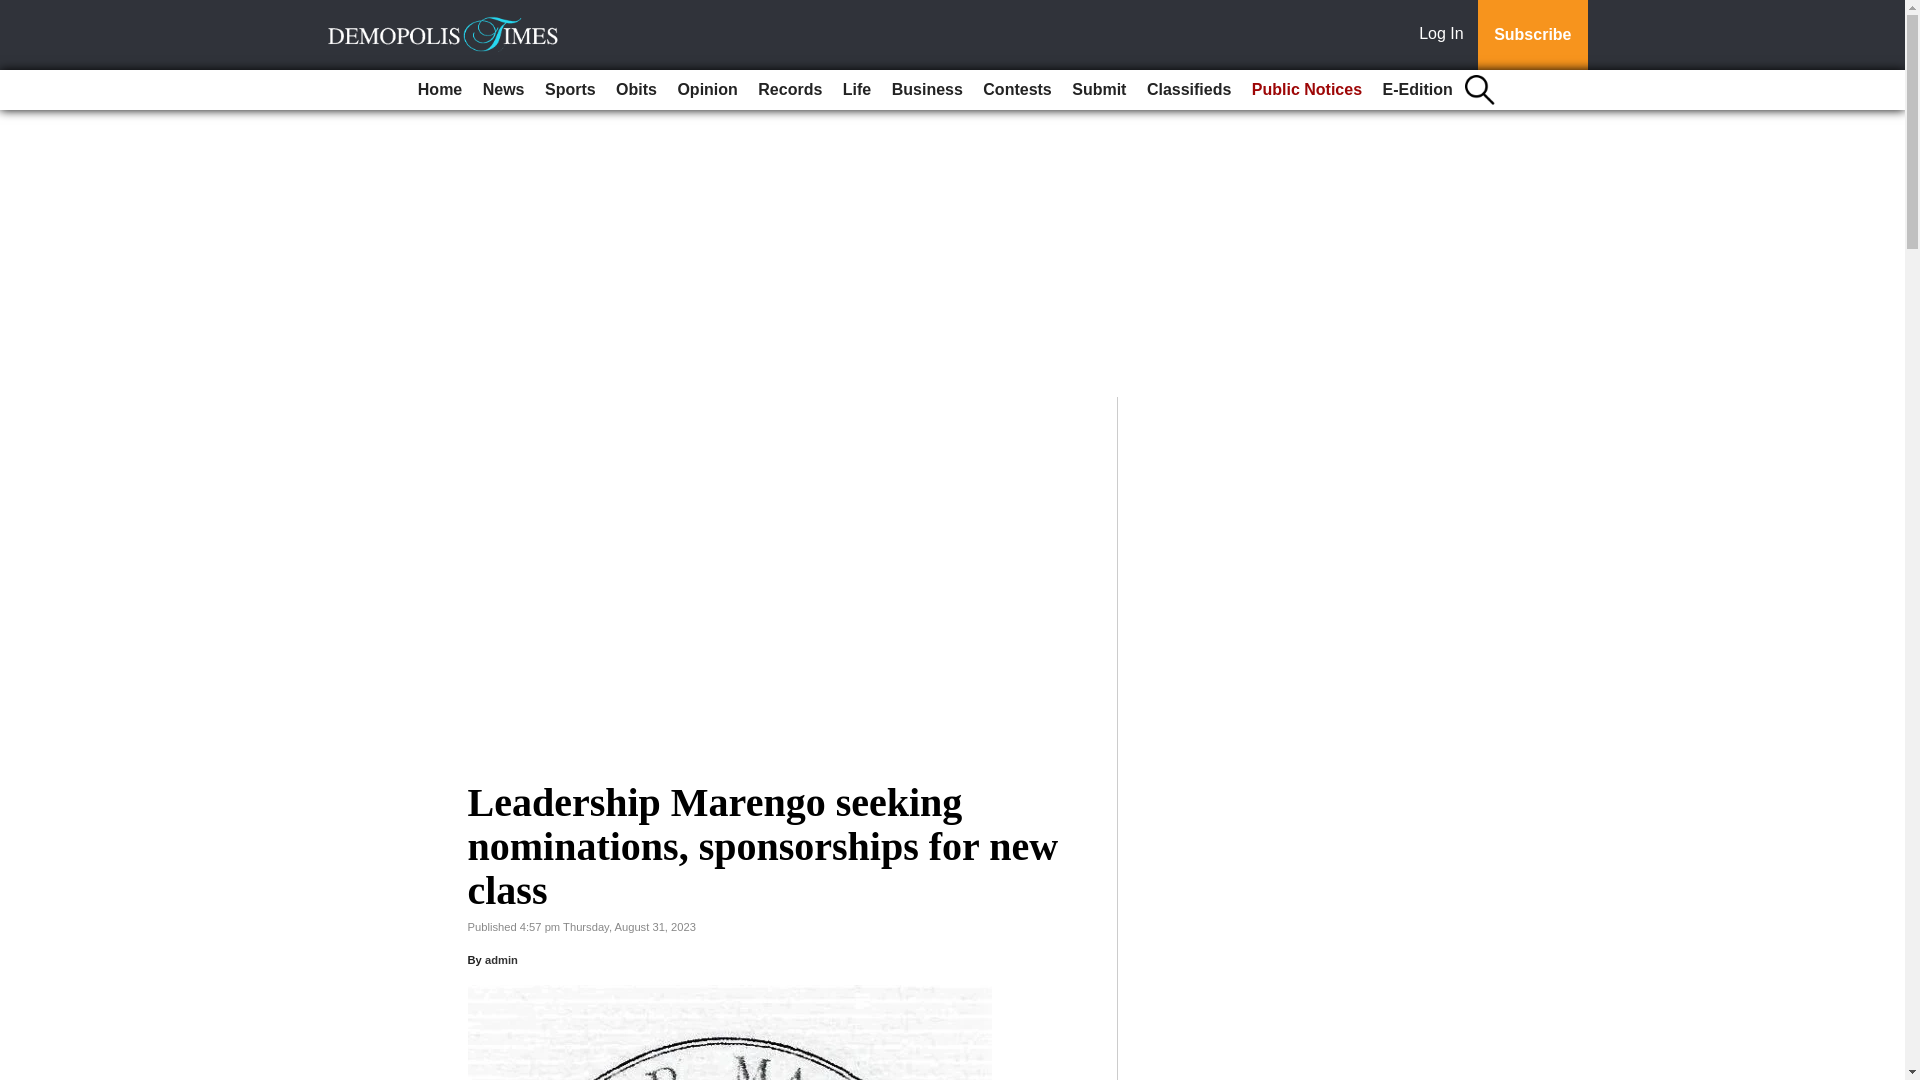 This screenshot has width=1920, height=1080. I want to click on Opinion, so click(706, 90).